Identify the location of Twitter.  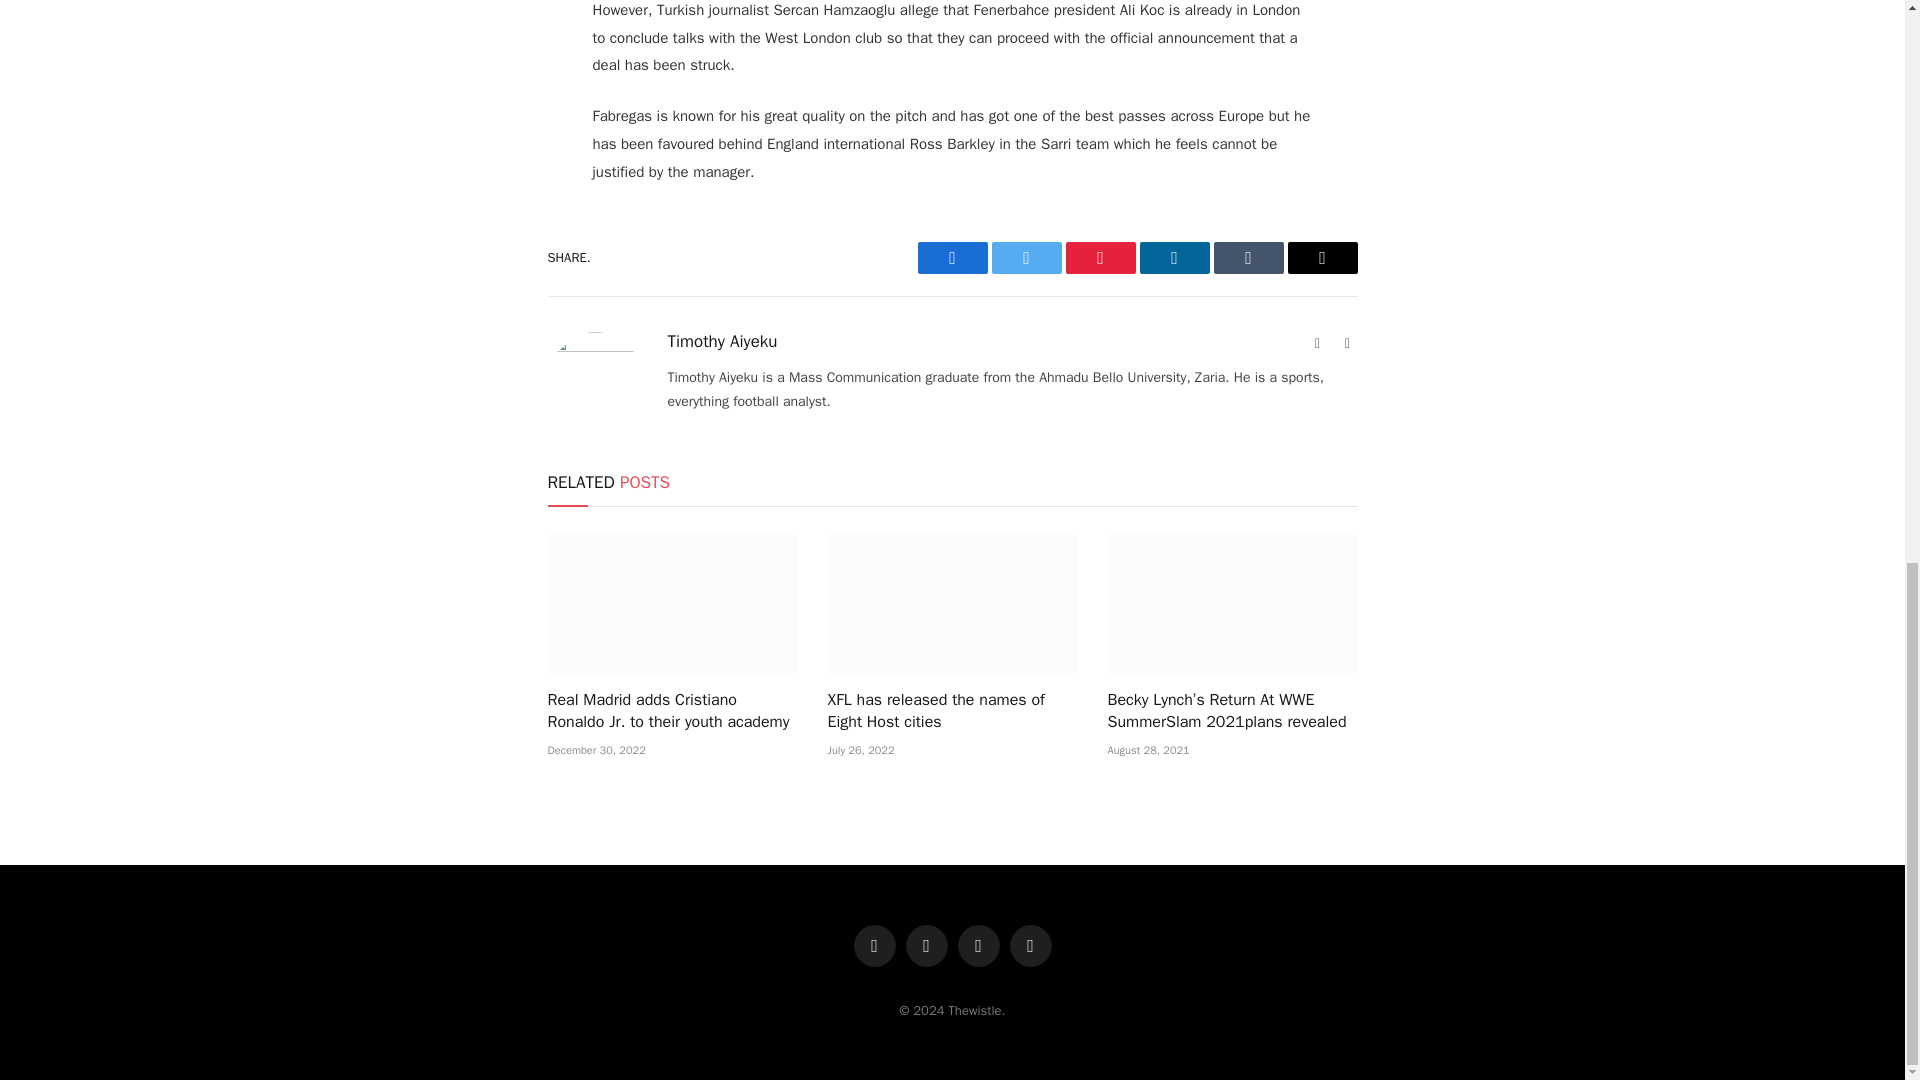
(1026, 258).